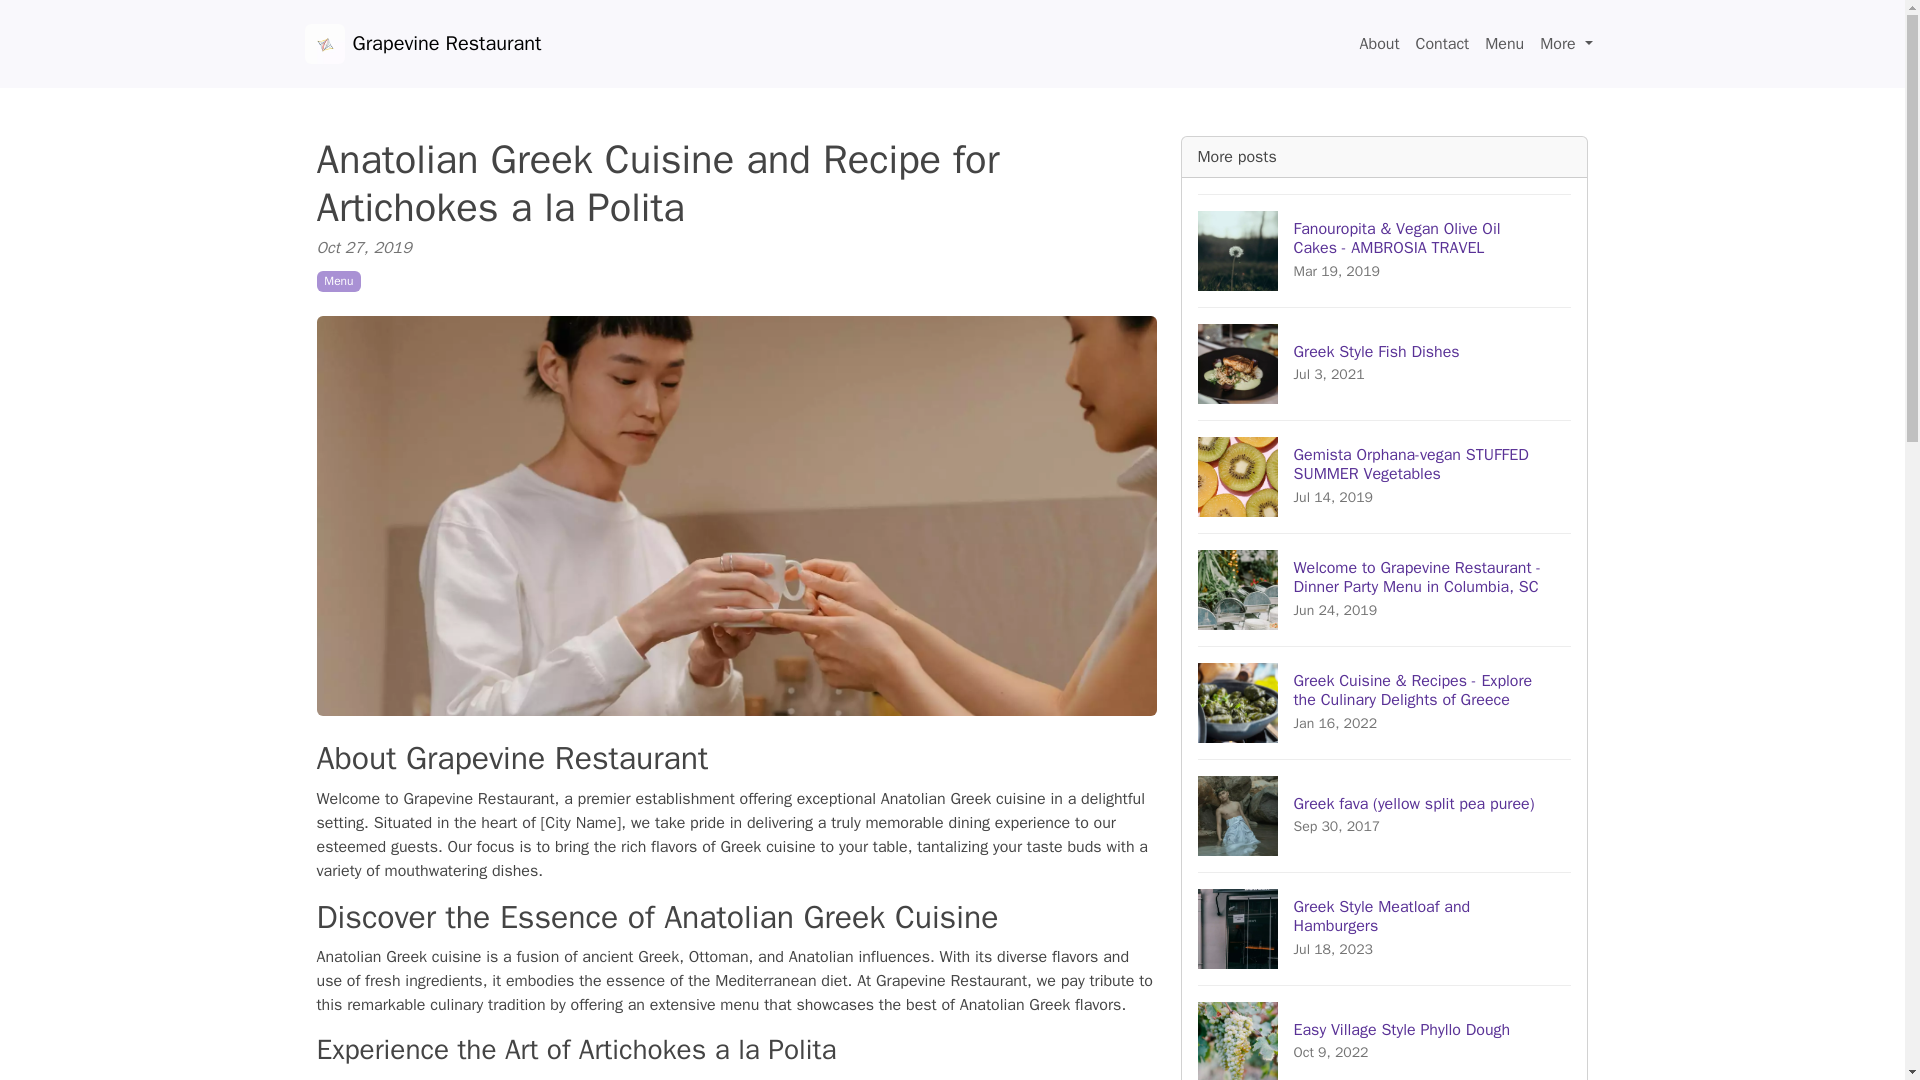 The image size is (1920, 1080). Describe the element at coordinates (1385, 928) in the screenshot. I see `More` at that location.